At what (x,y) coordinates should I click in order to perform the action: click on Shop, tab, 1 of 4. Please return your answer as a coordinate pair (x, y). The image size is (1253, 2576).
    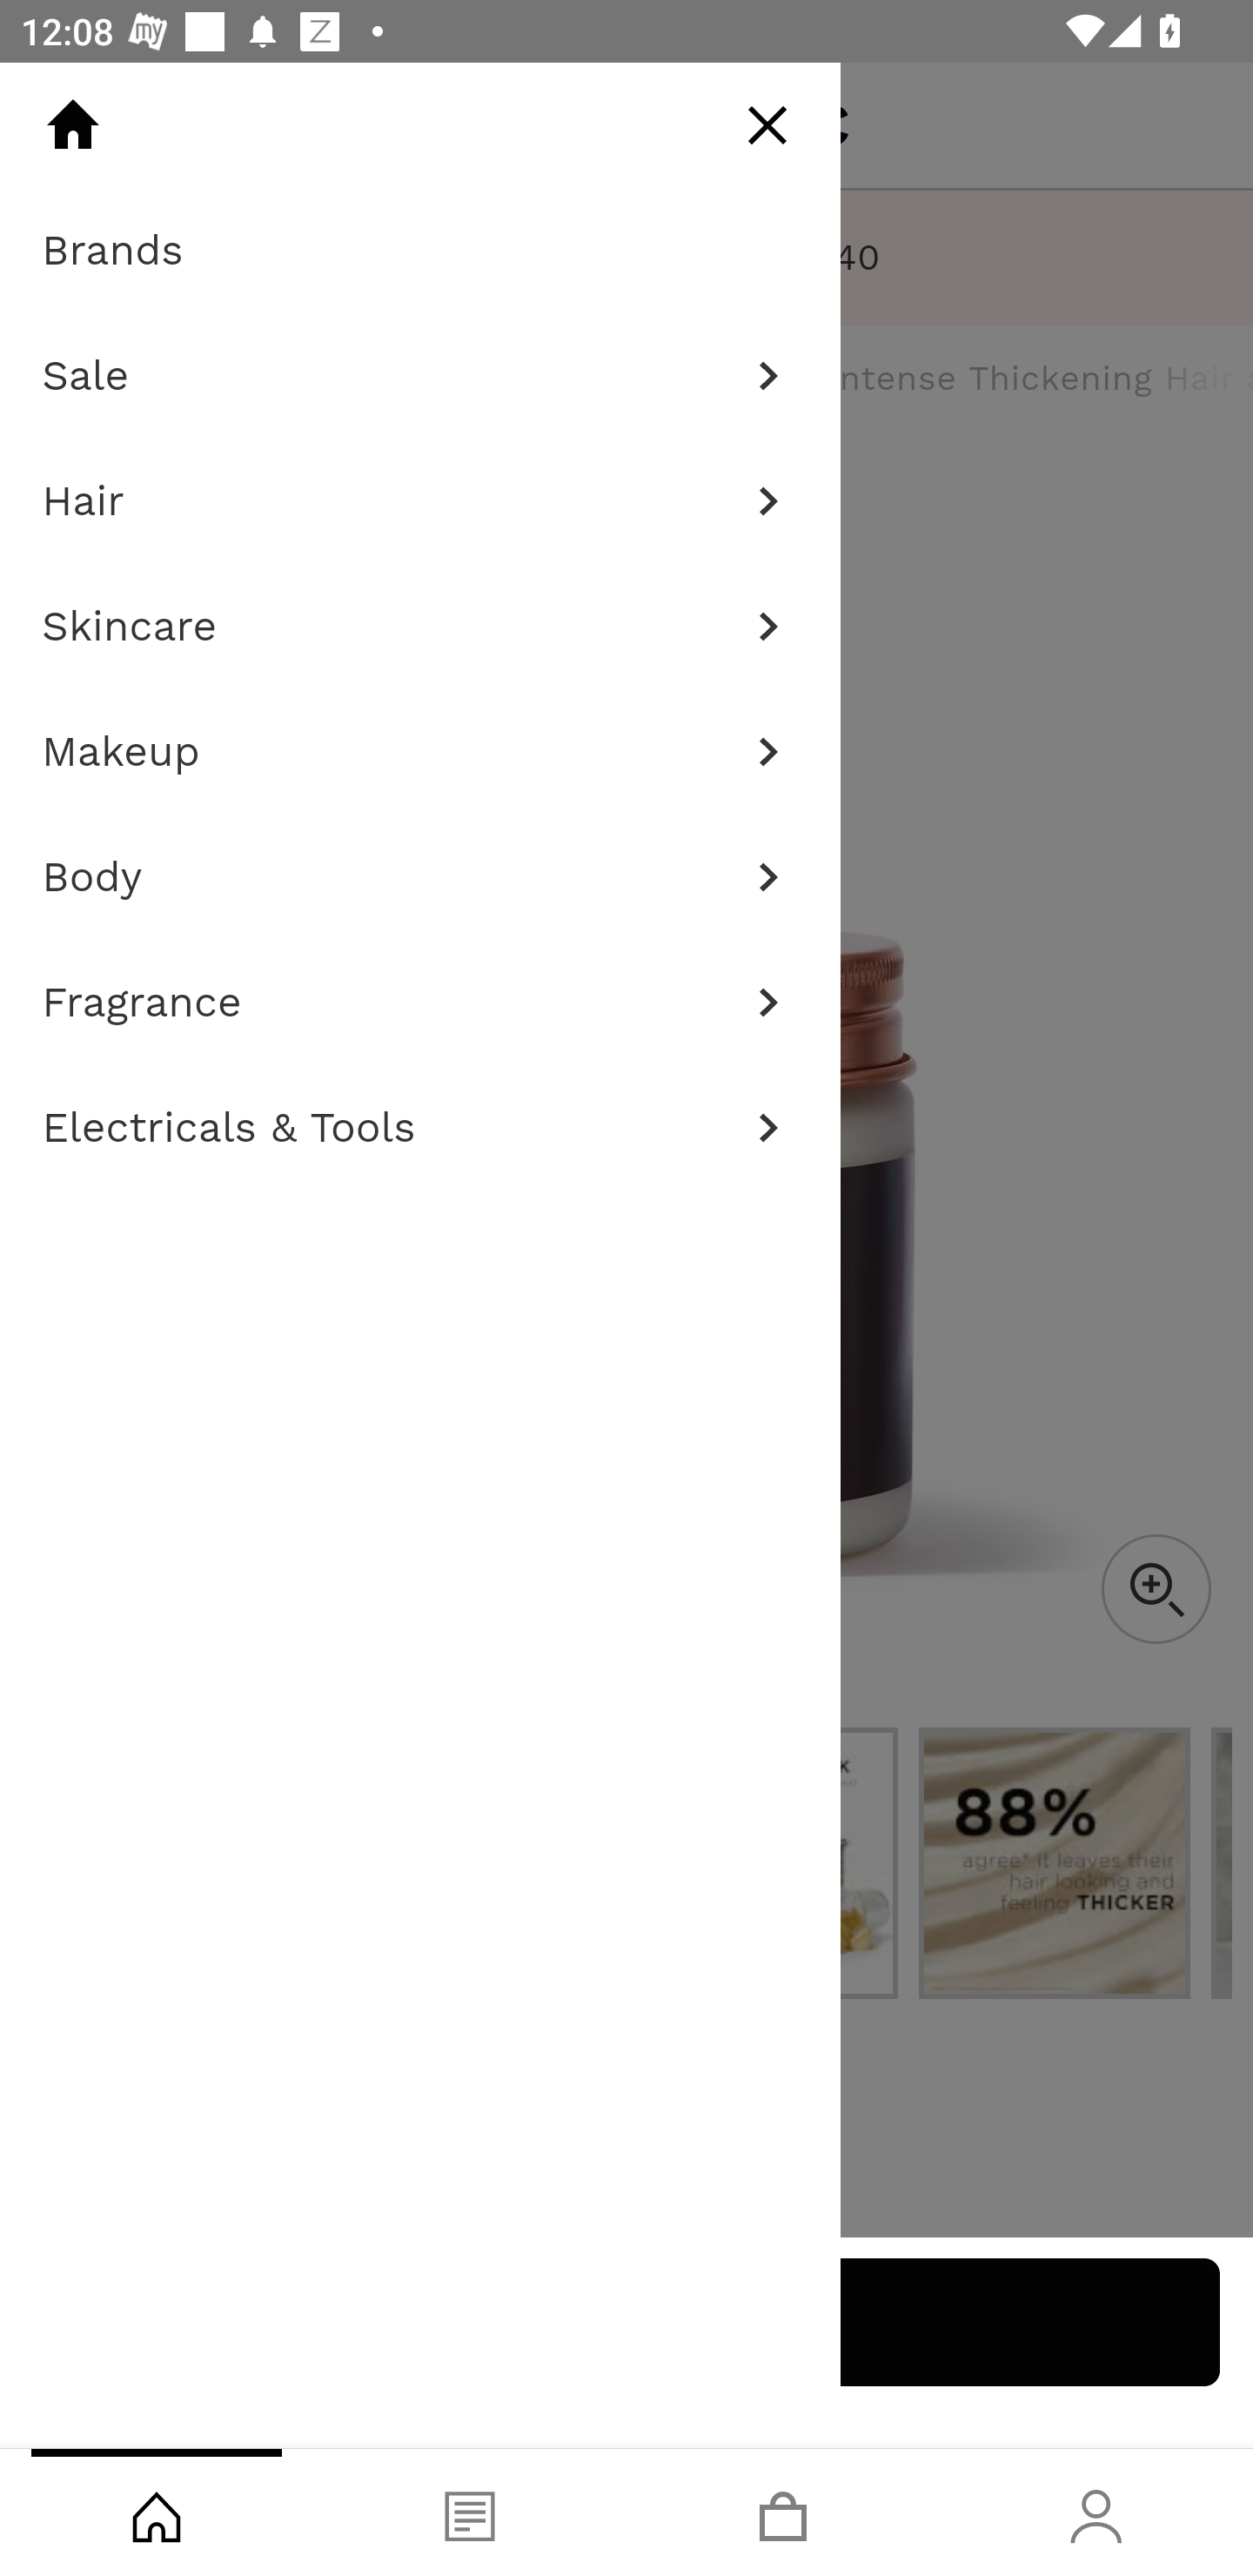
    Looking at the image, I should click on (157, 2512).